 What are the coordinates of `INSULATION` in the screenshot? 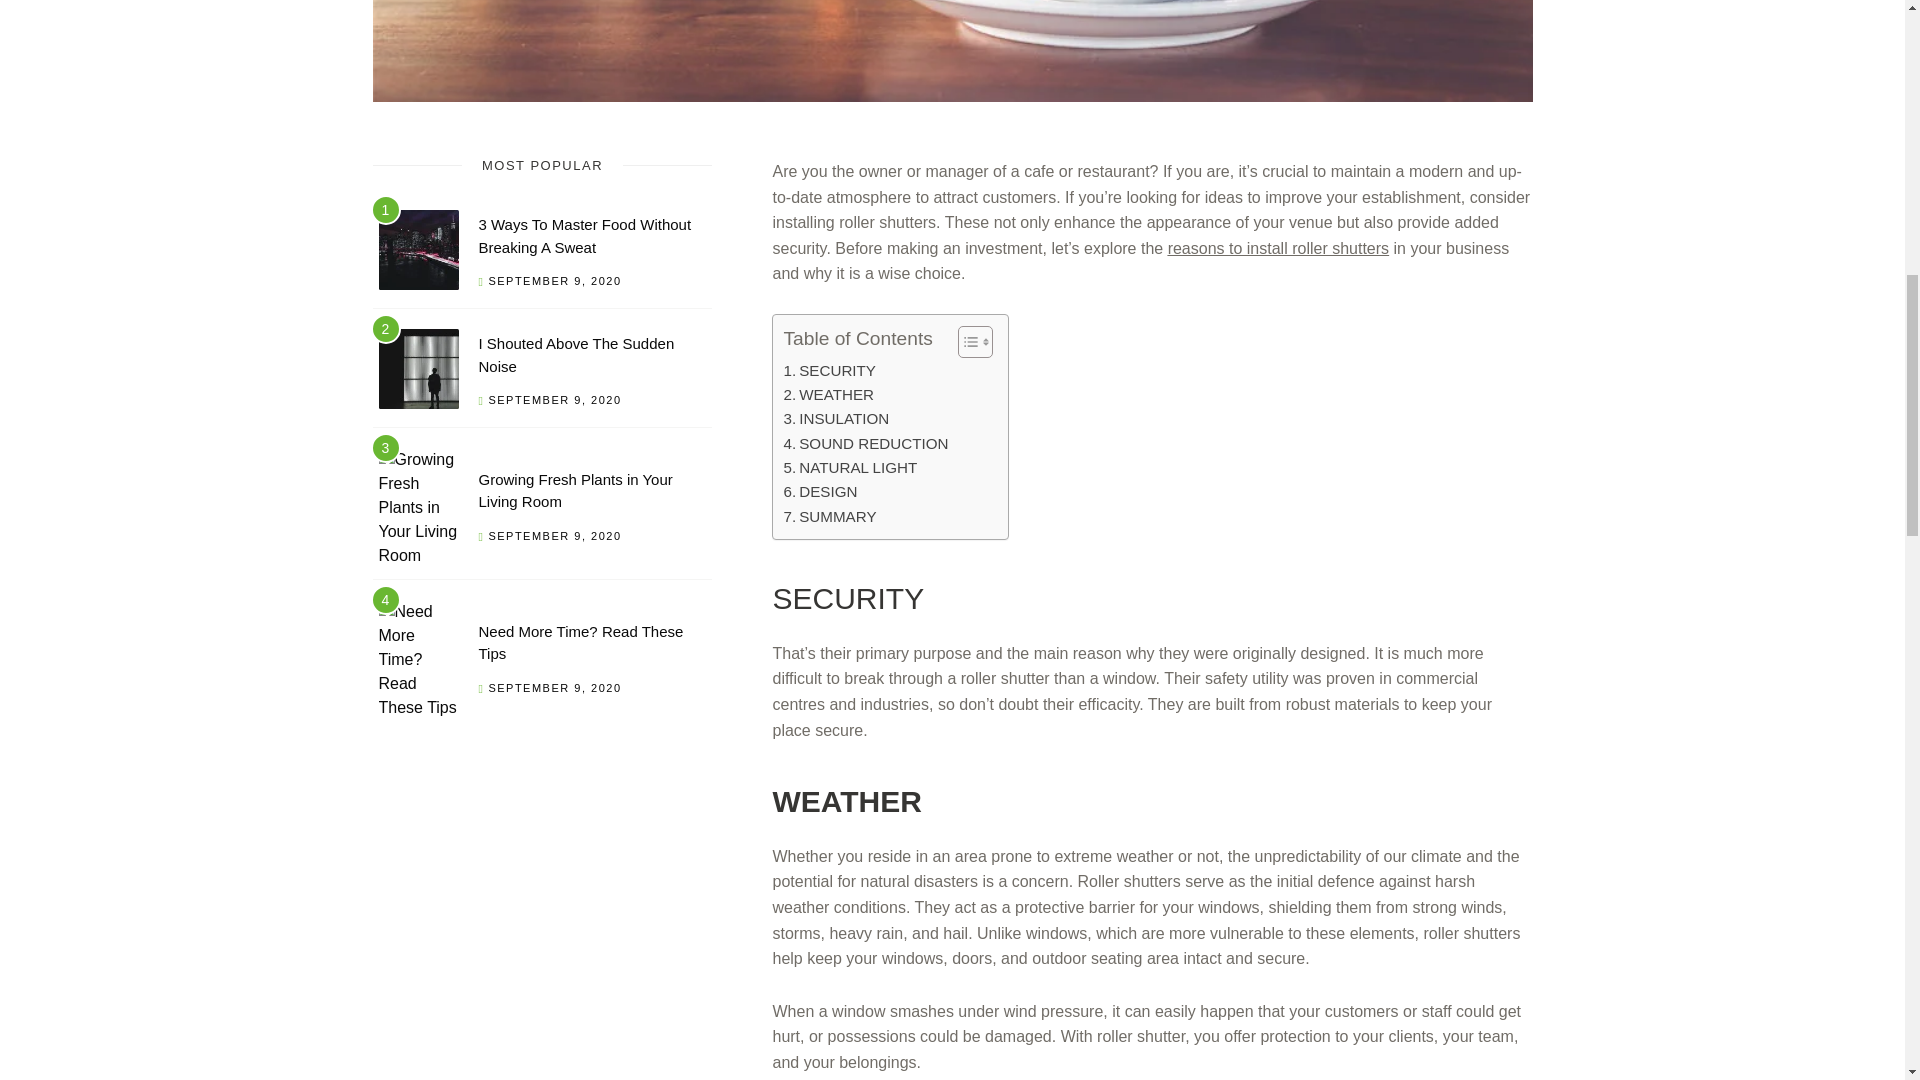 It's located at (836, 418).